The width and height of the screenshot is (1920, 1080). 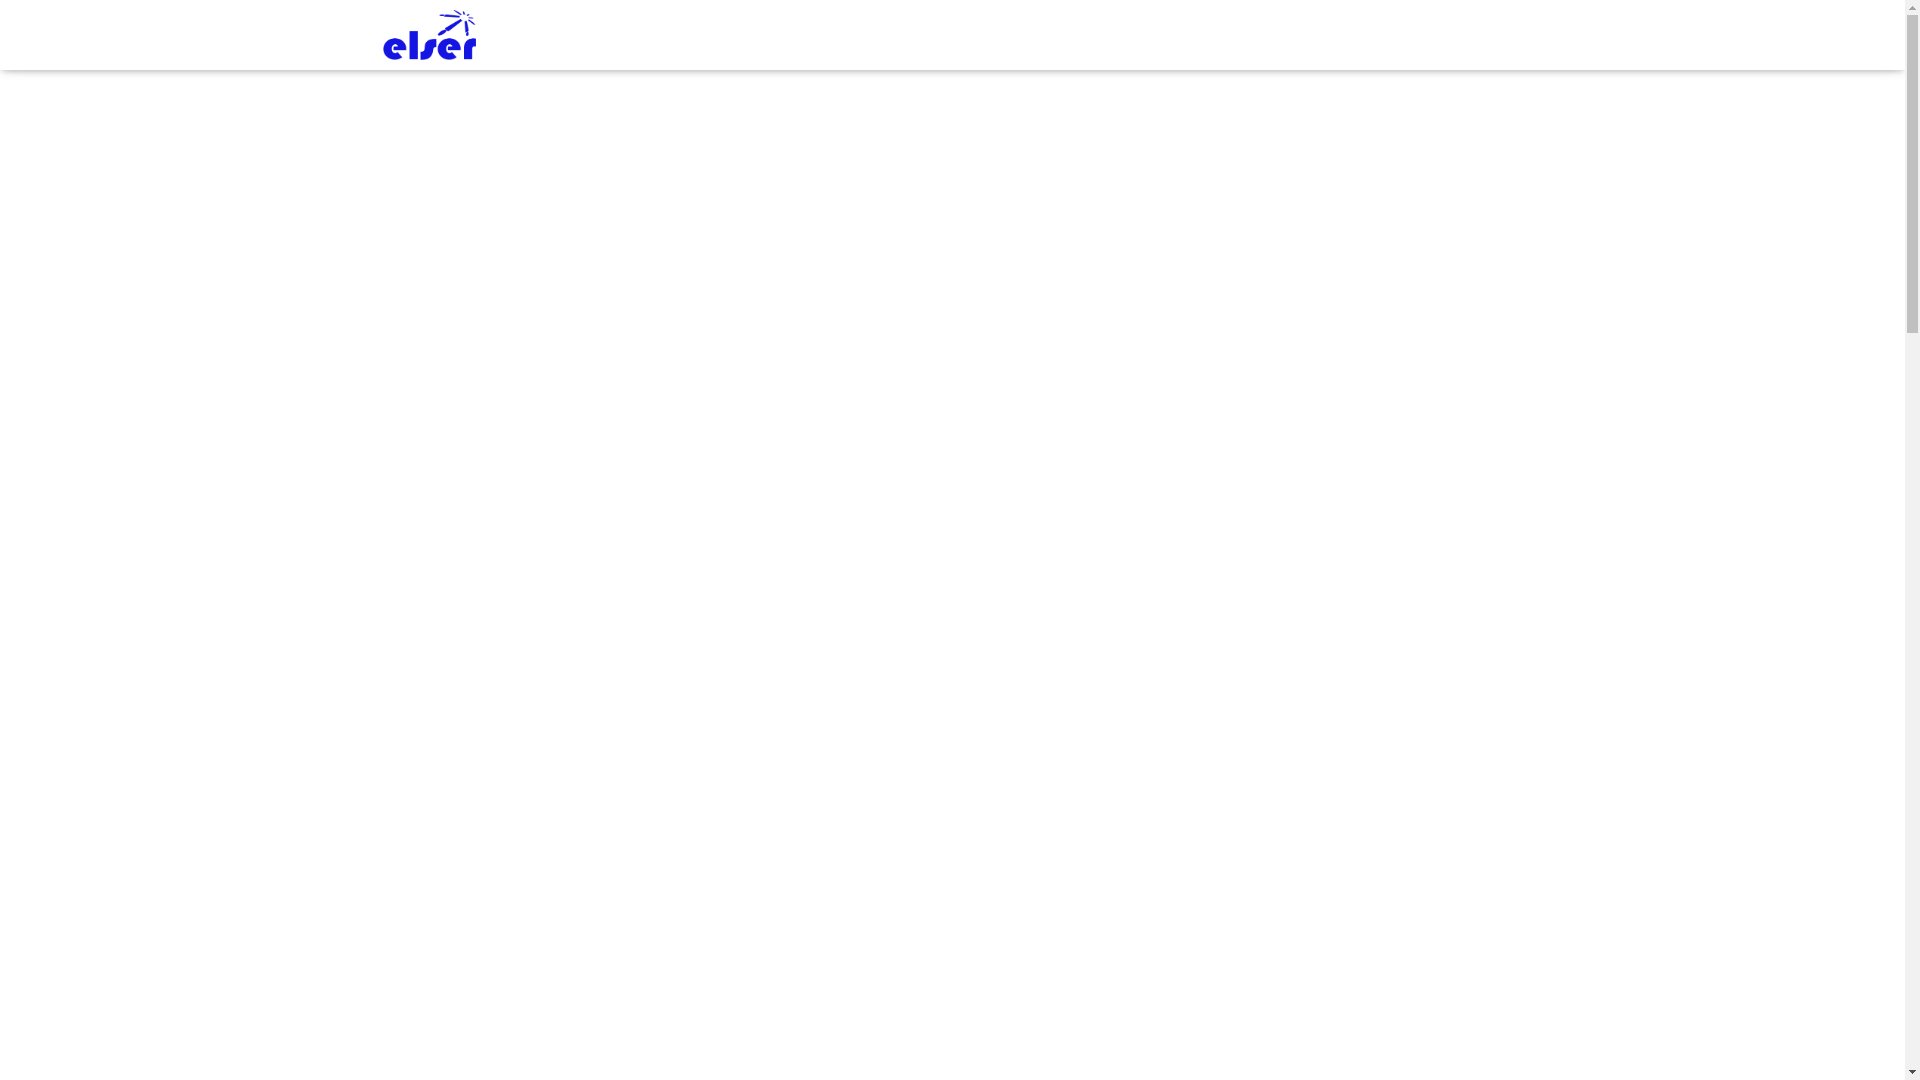 What do you see at coordinates (430, 35) in the screenshot?
I see `ELSER LLC` at bounding box center [430, 35].